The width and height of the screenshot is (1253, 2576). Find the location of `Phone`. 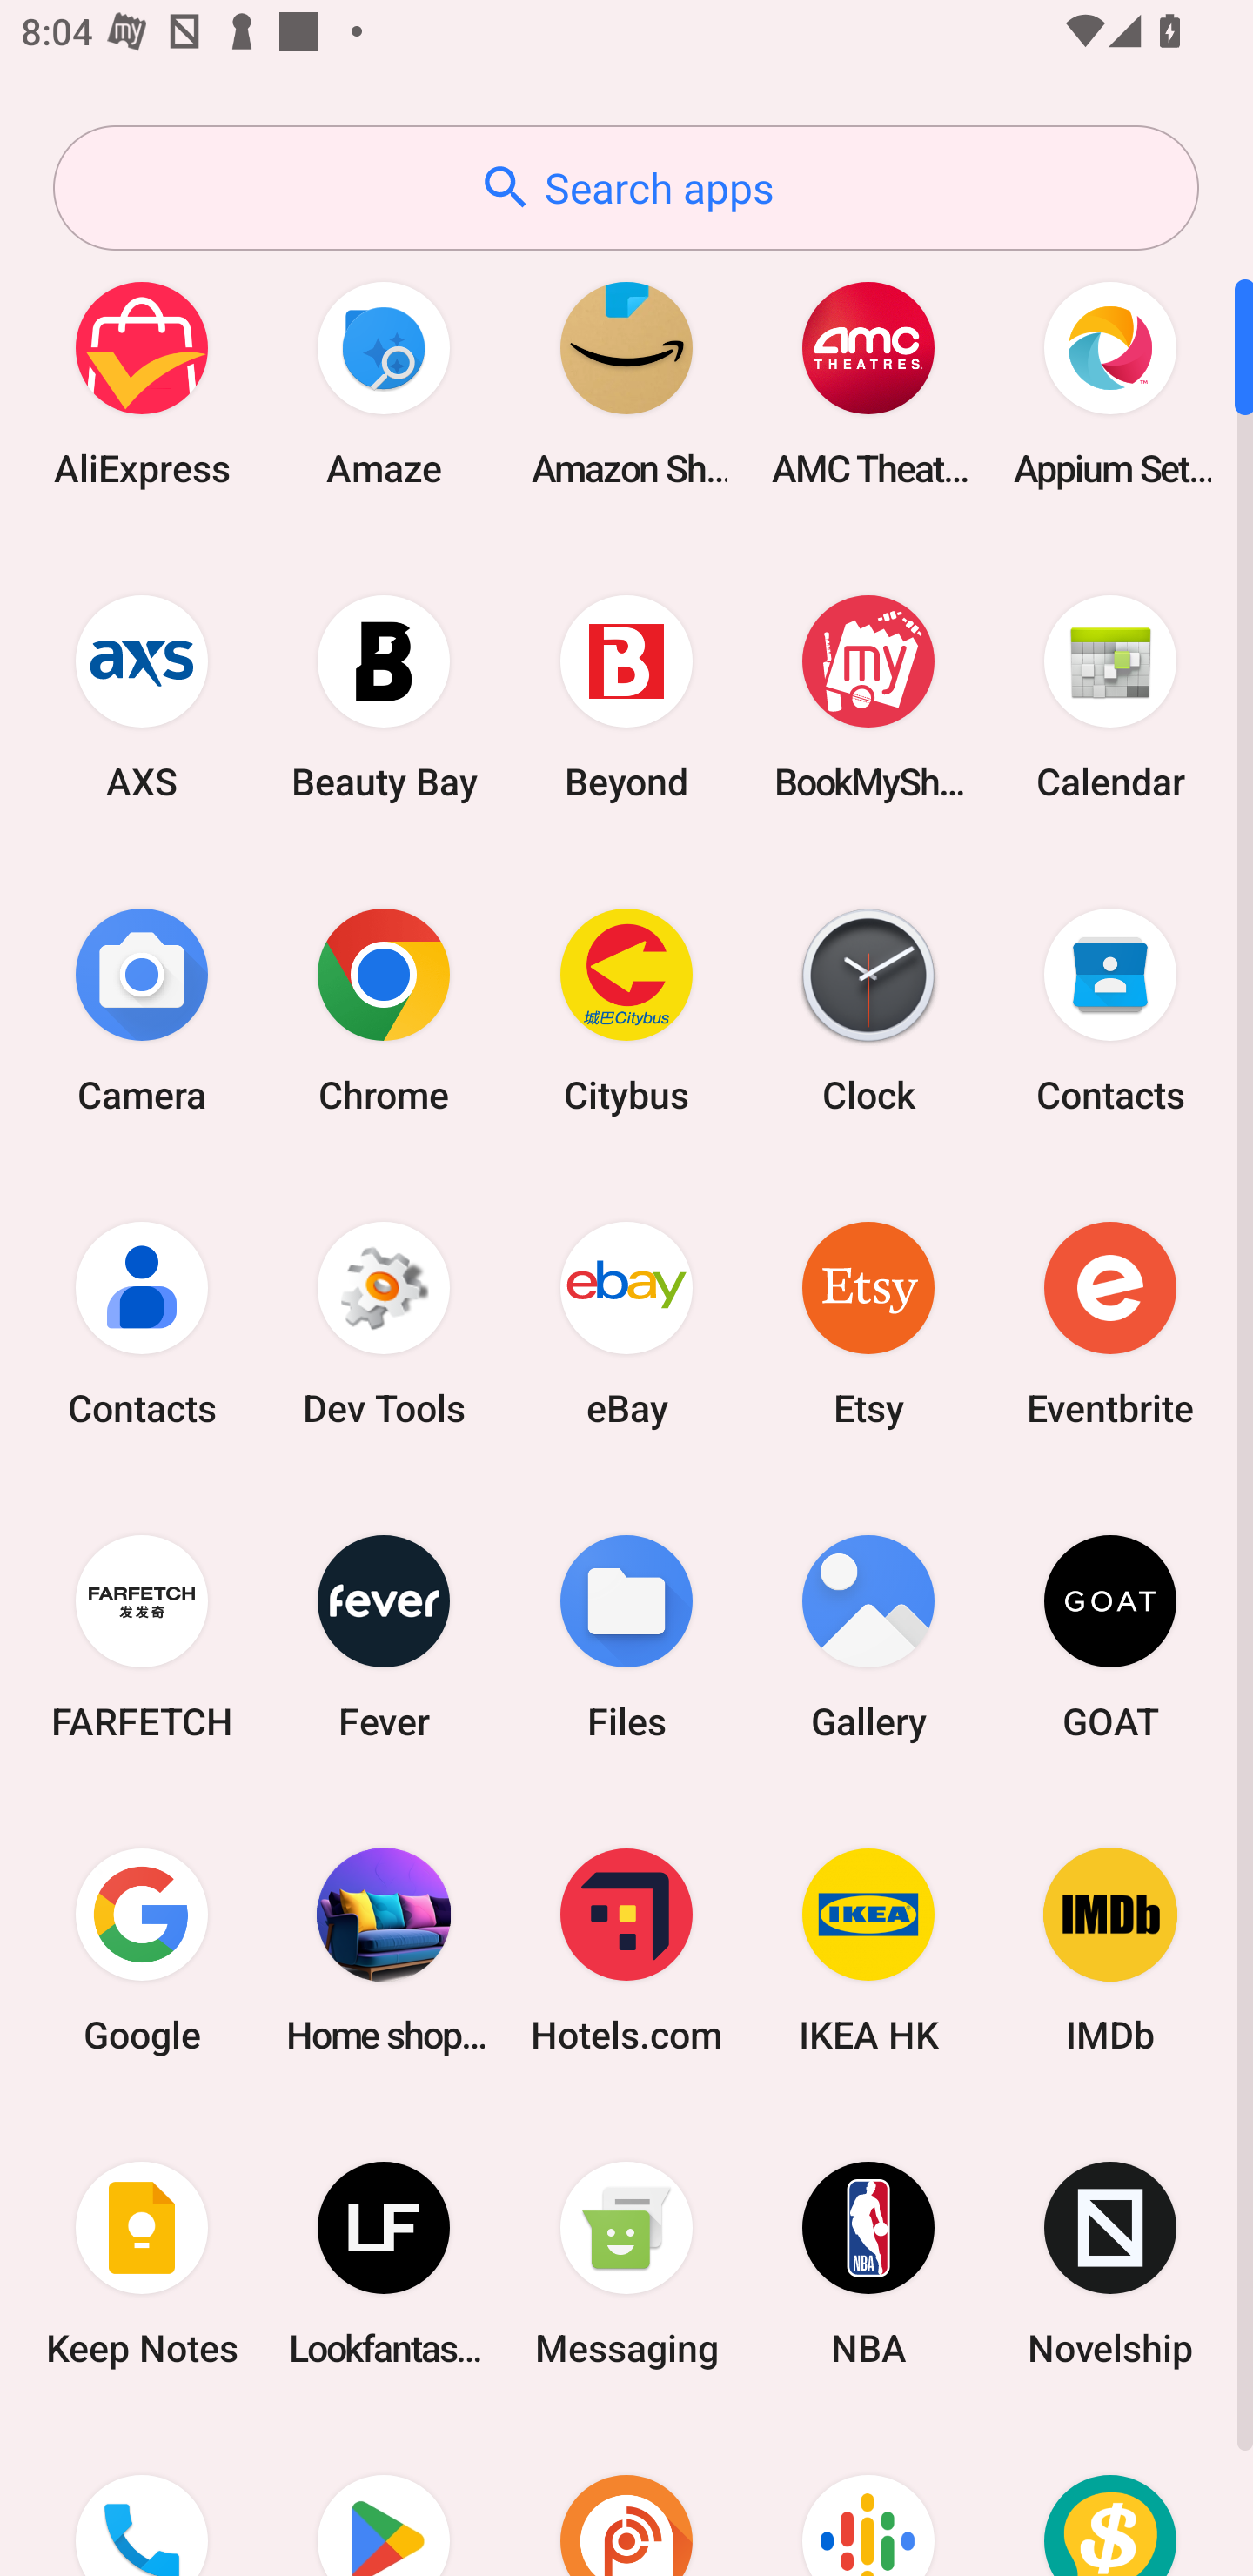

Phone is located at coordinates (142, 2499).